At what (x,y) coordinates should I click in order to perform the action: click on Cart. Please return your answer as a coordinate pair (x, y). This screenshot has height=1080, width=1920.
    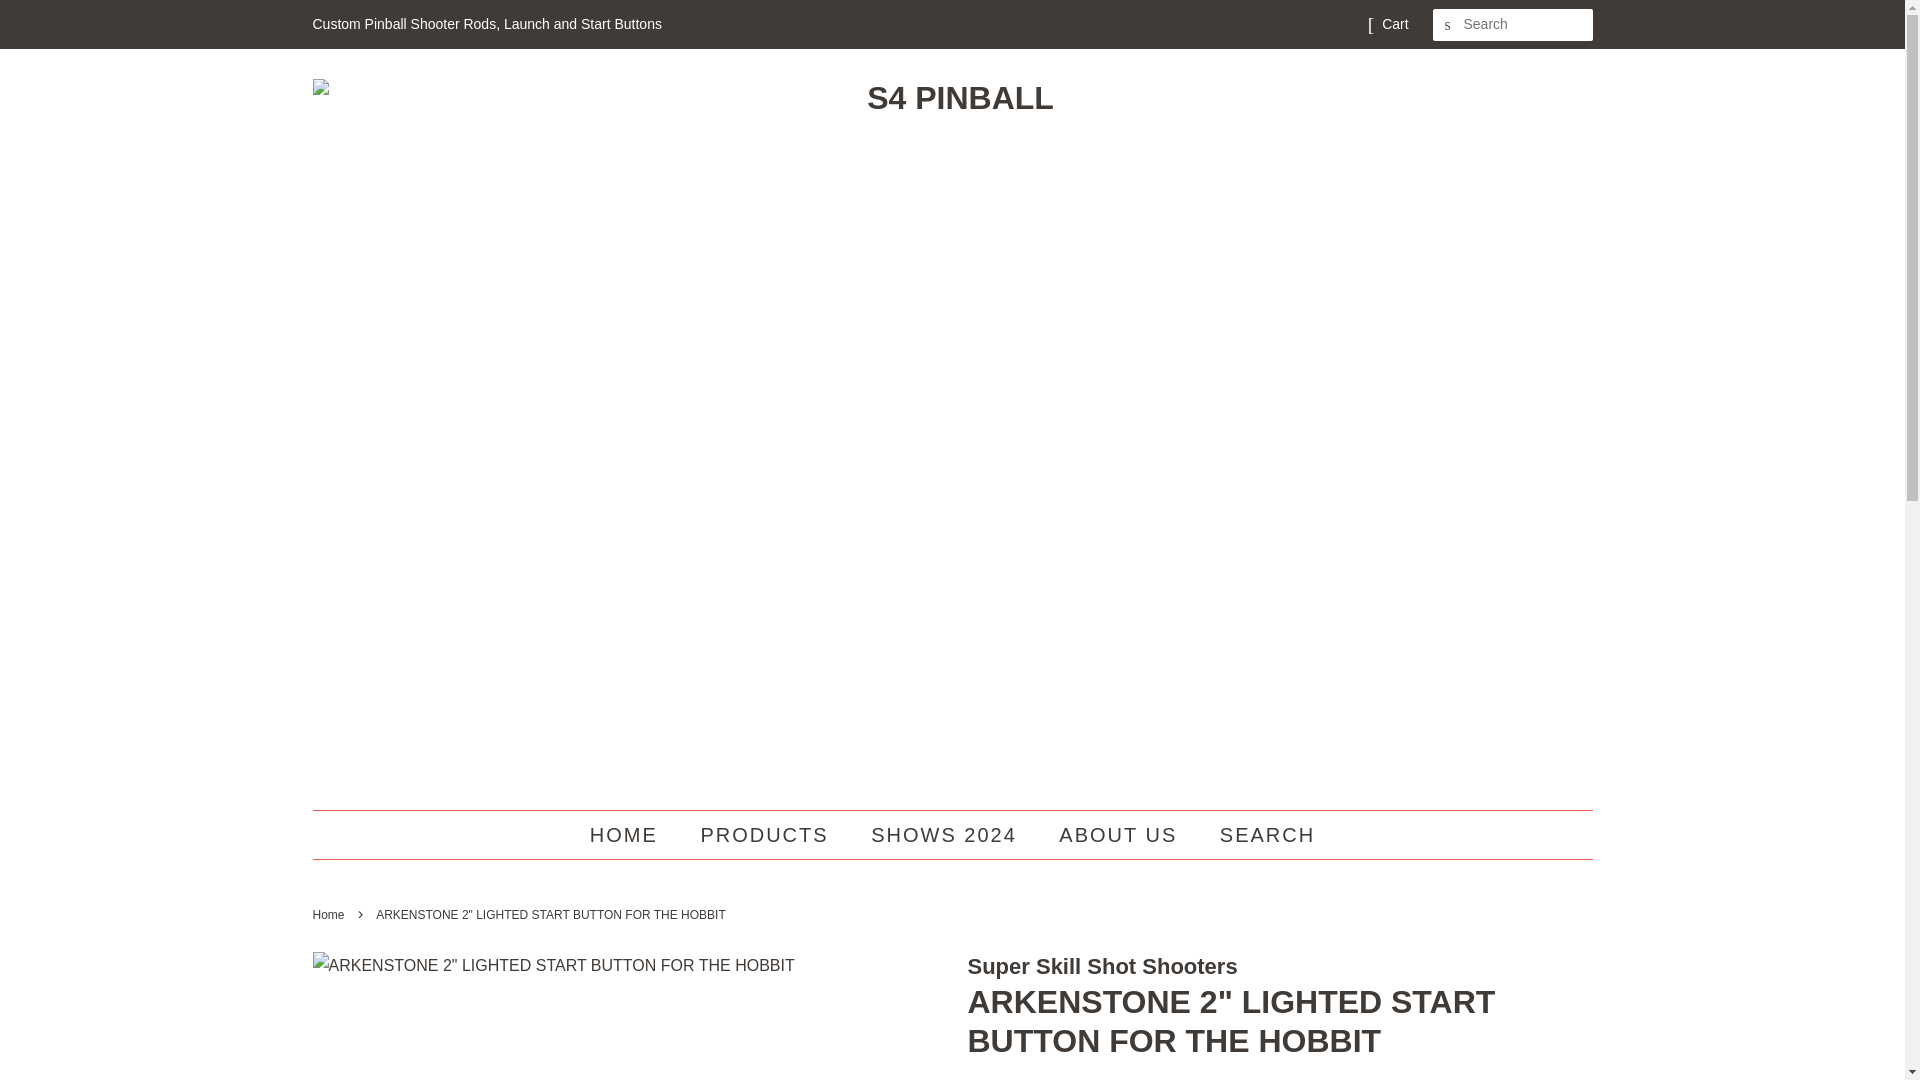
    Looking at the image, I should click on (1394, 24).